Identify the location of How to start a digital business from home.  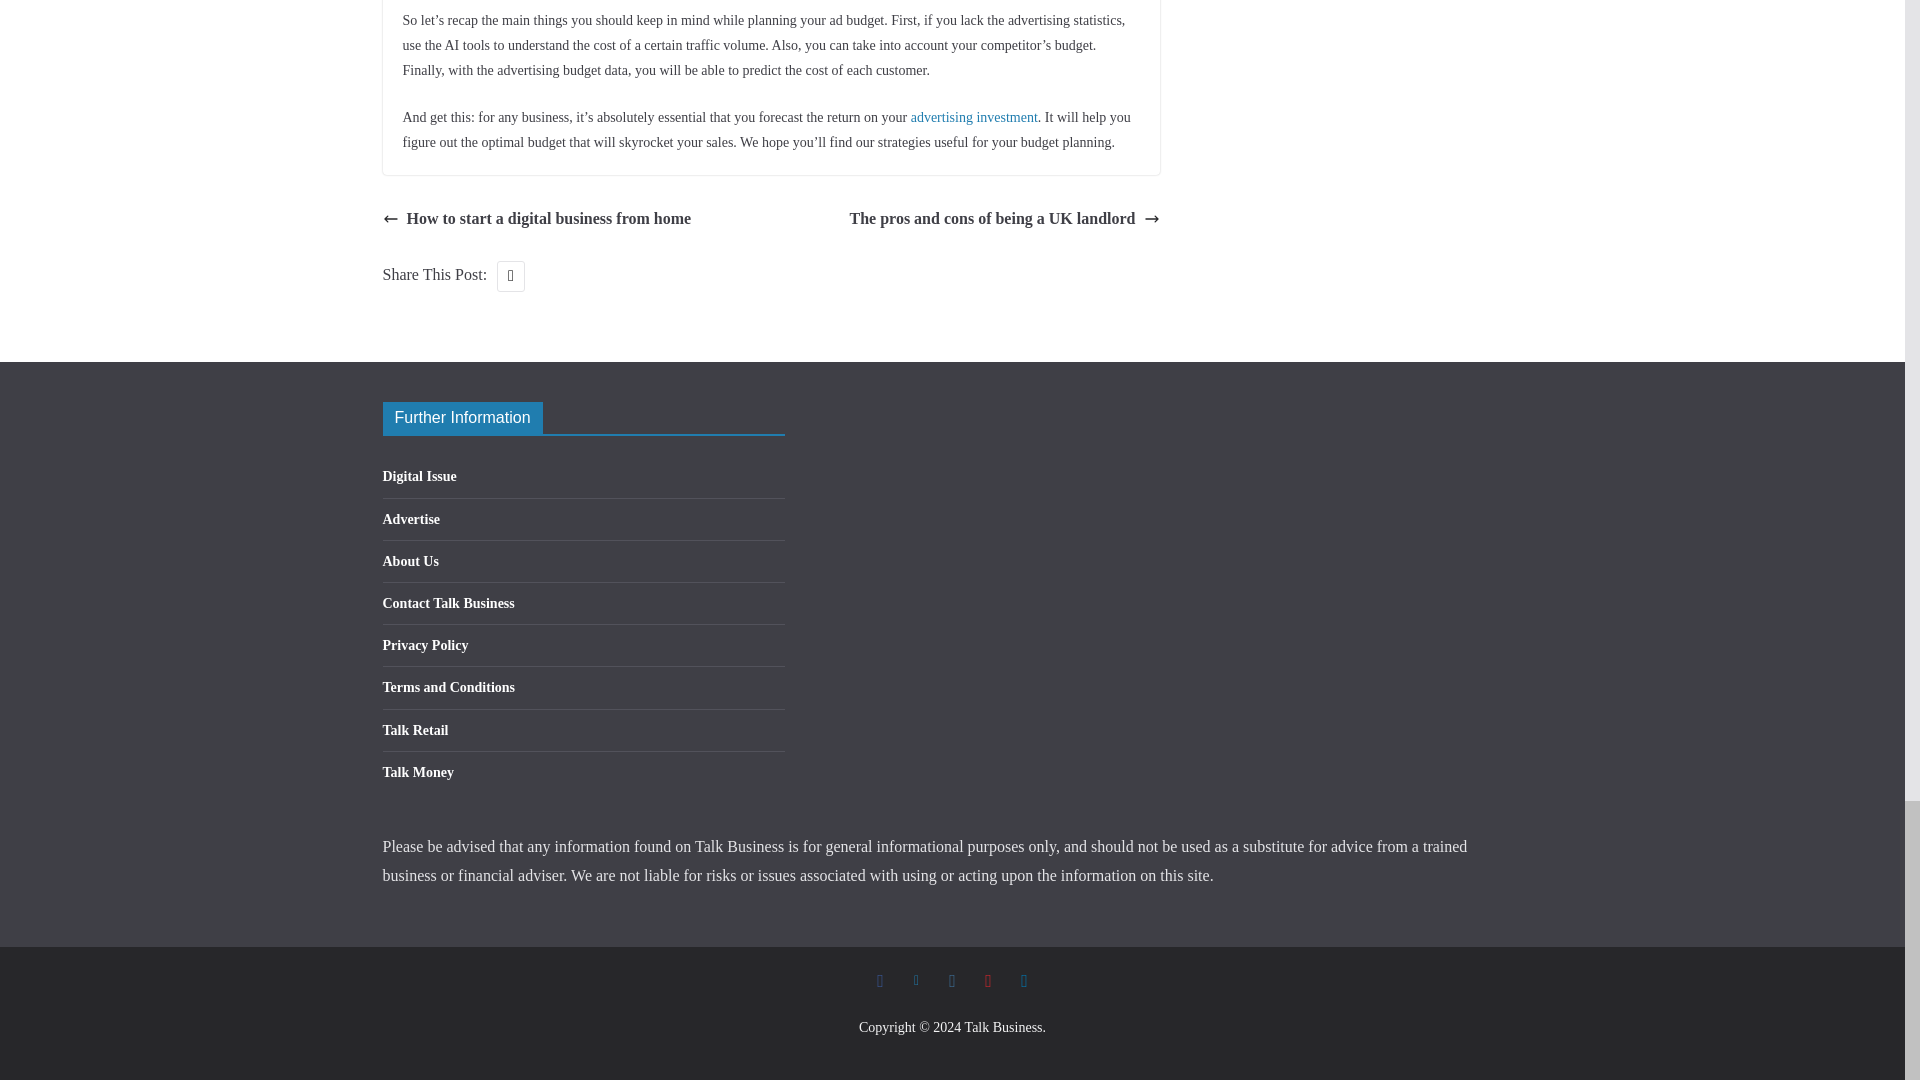
(536, 220).